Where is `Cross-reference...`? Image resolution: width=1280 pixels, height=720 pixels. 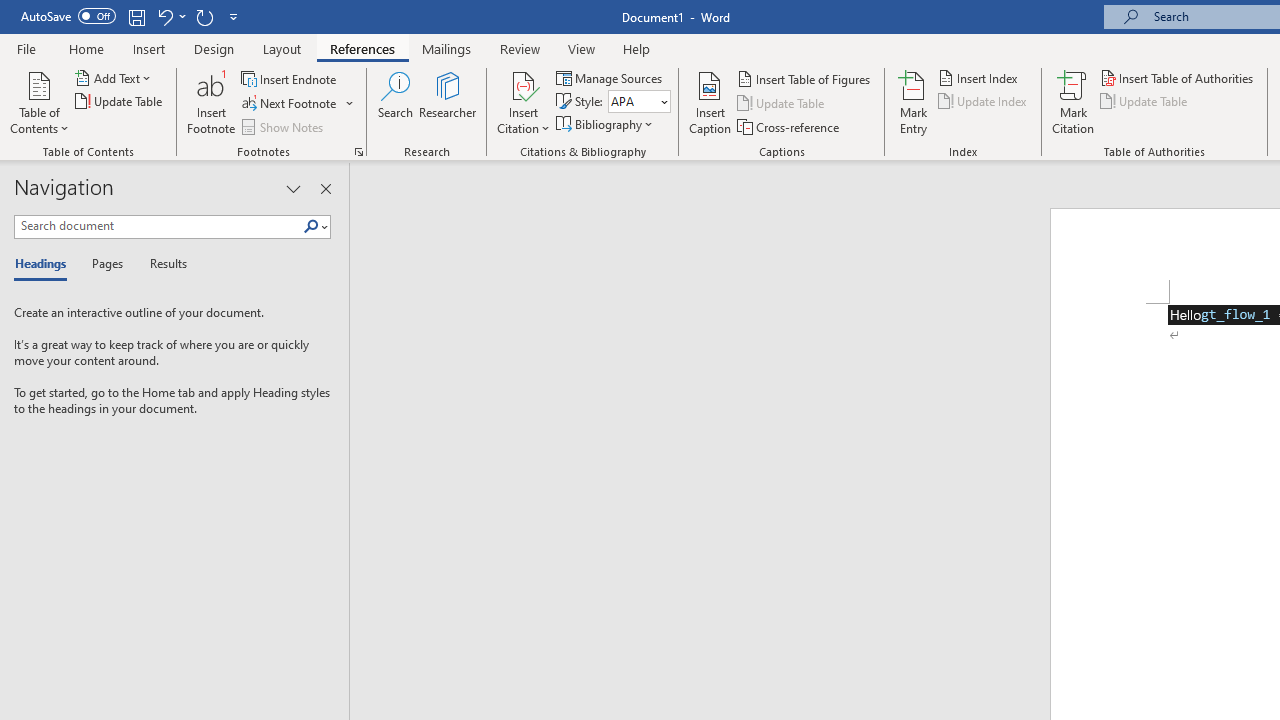
Cross-reference... is located at coordinates (790, 126).